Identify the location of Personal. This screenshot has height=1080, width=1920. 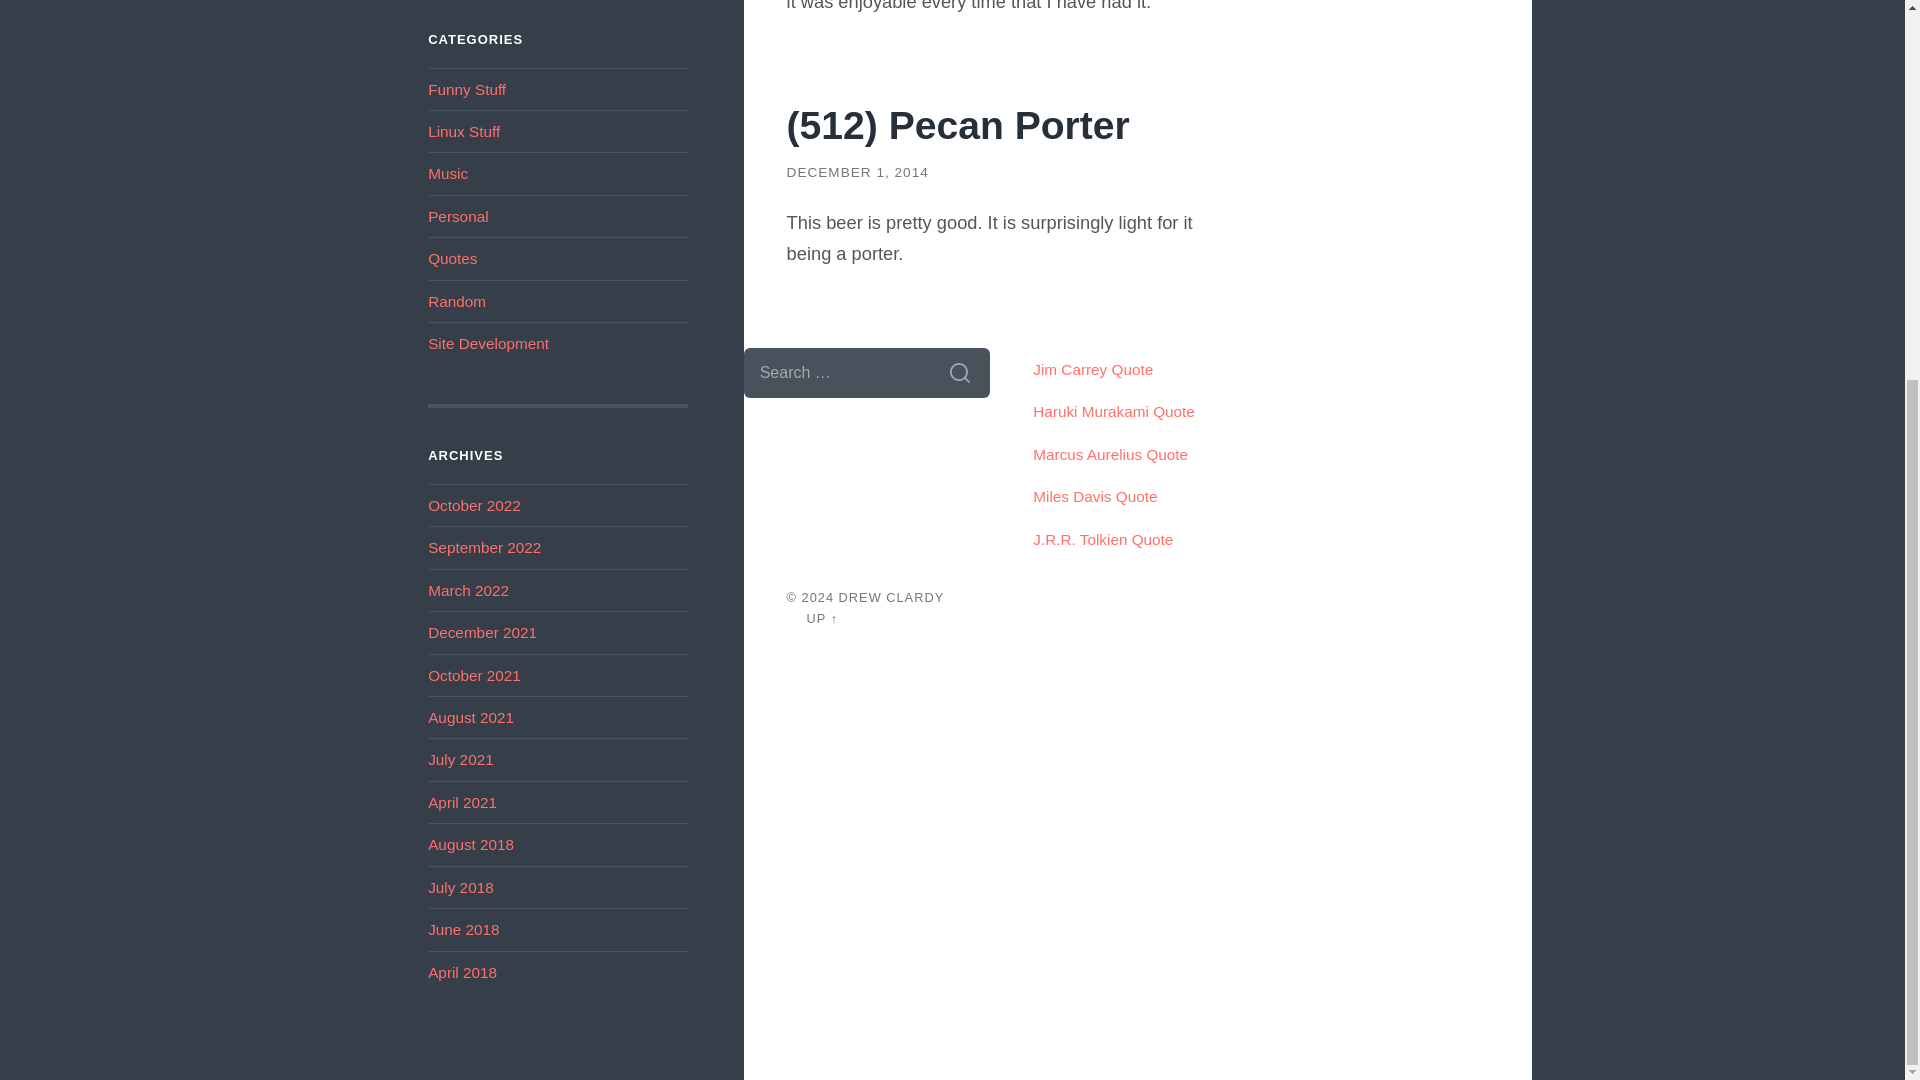
(458, 216).